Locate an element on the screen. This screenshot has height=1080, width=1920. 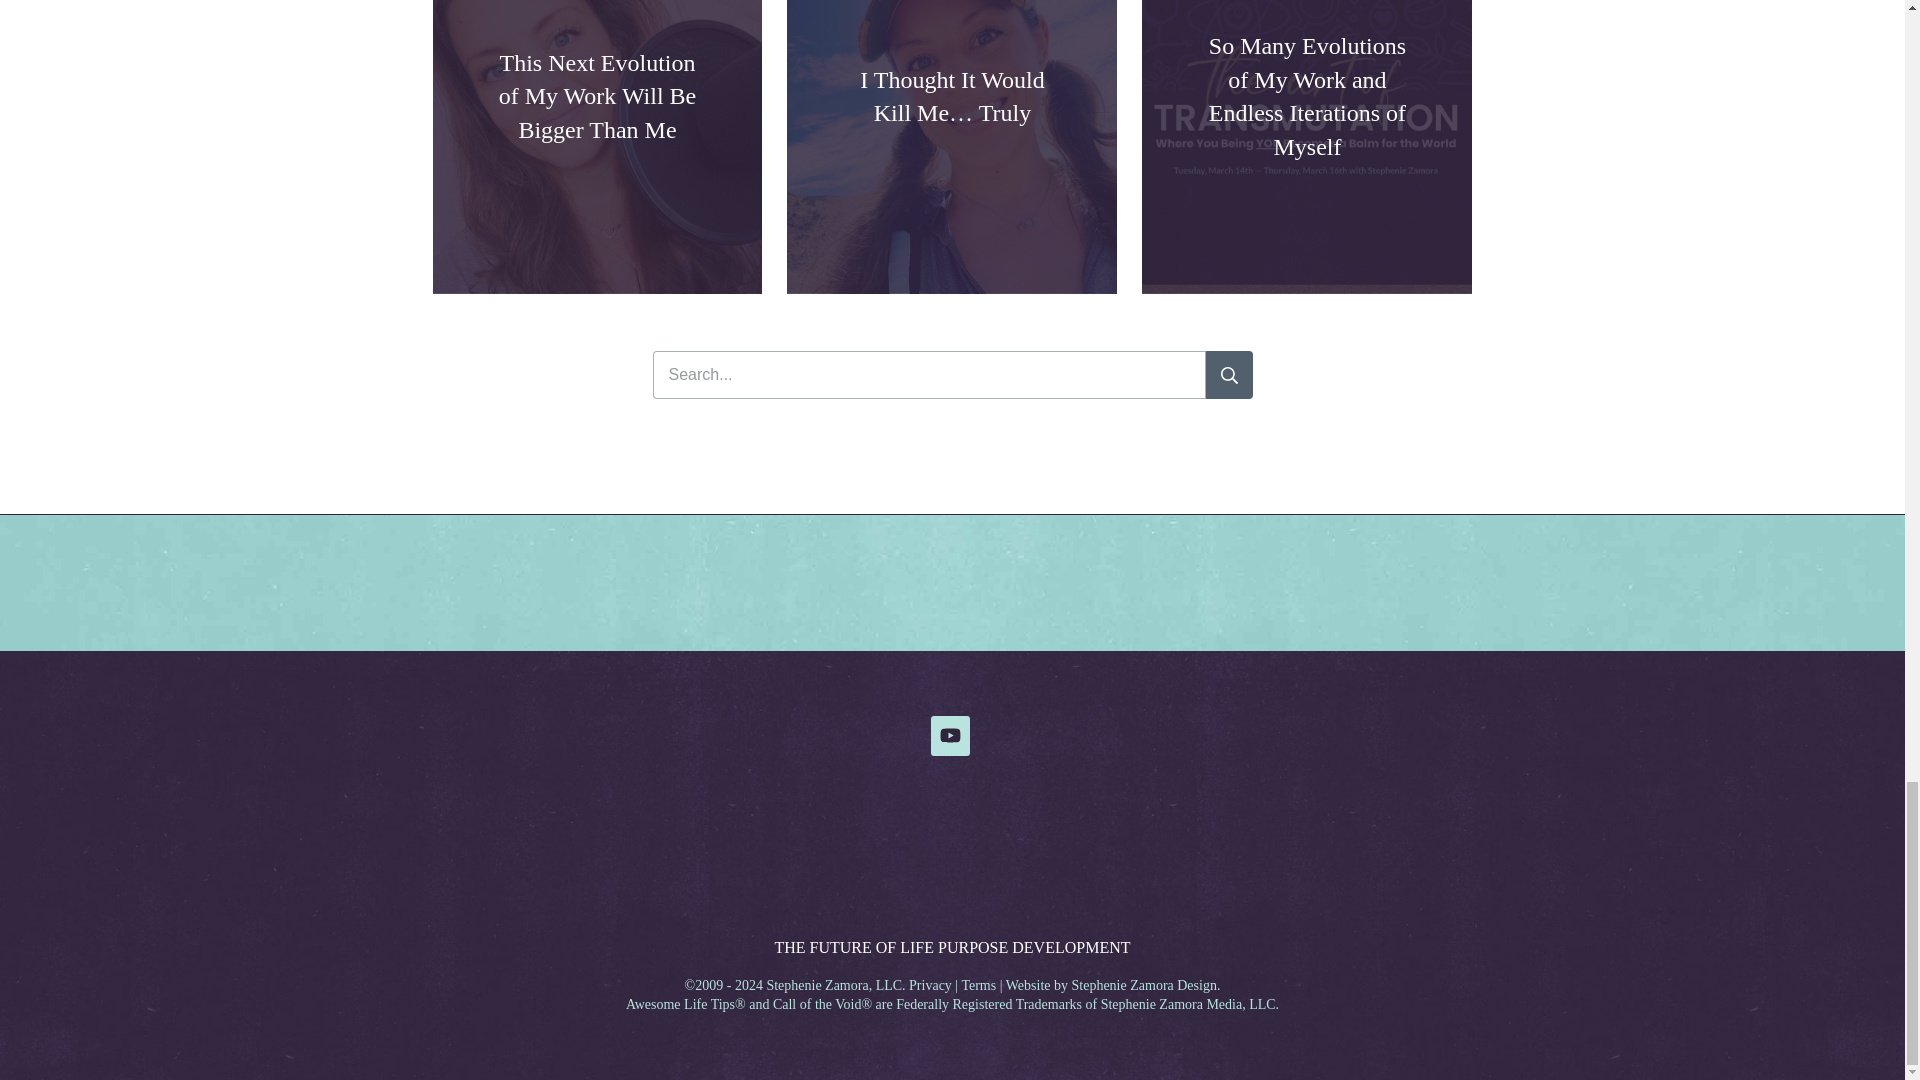
blue-desert is located at coordinates (952, 500).